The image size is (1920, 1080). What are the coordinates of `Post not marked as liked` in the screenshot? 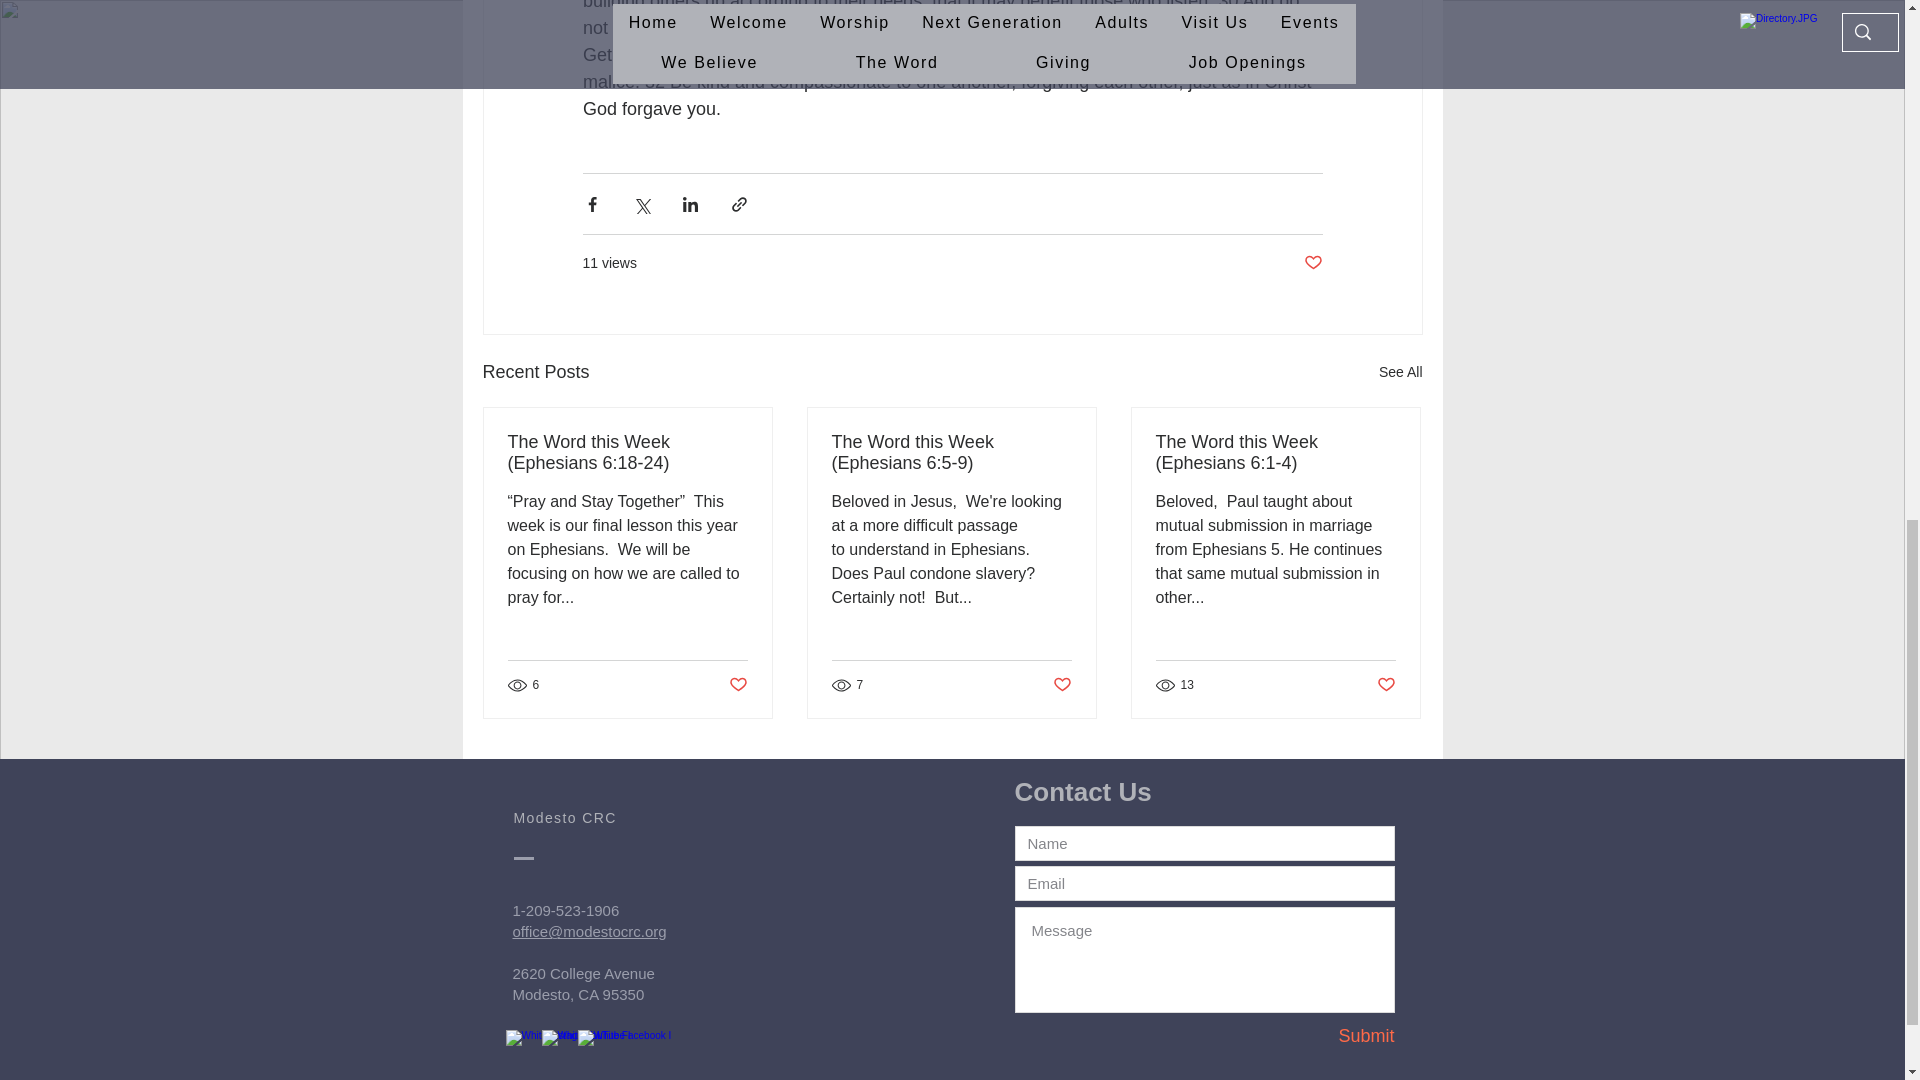 It's located at (1062, 684).